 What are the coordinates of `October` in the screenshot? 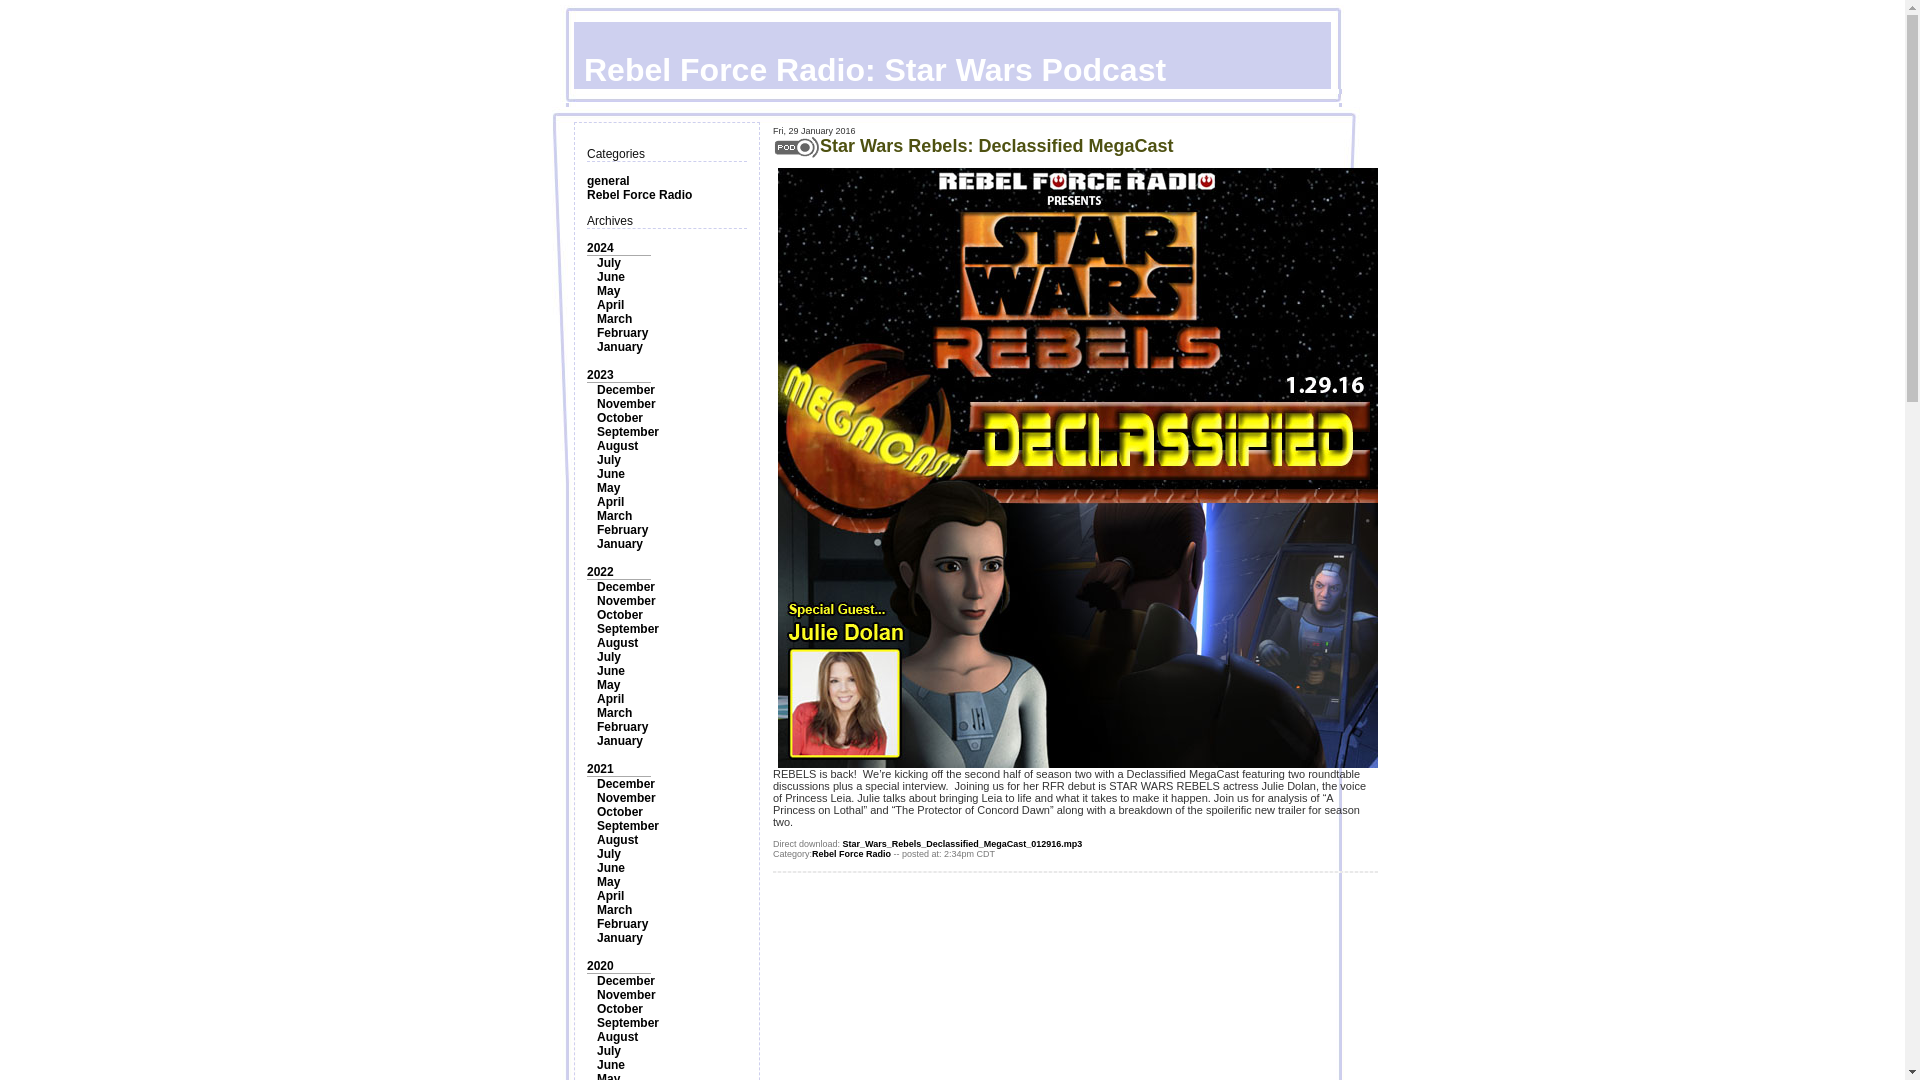 It's located at (620, 811).